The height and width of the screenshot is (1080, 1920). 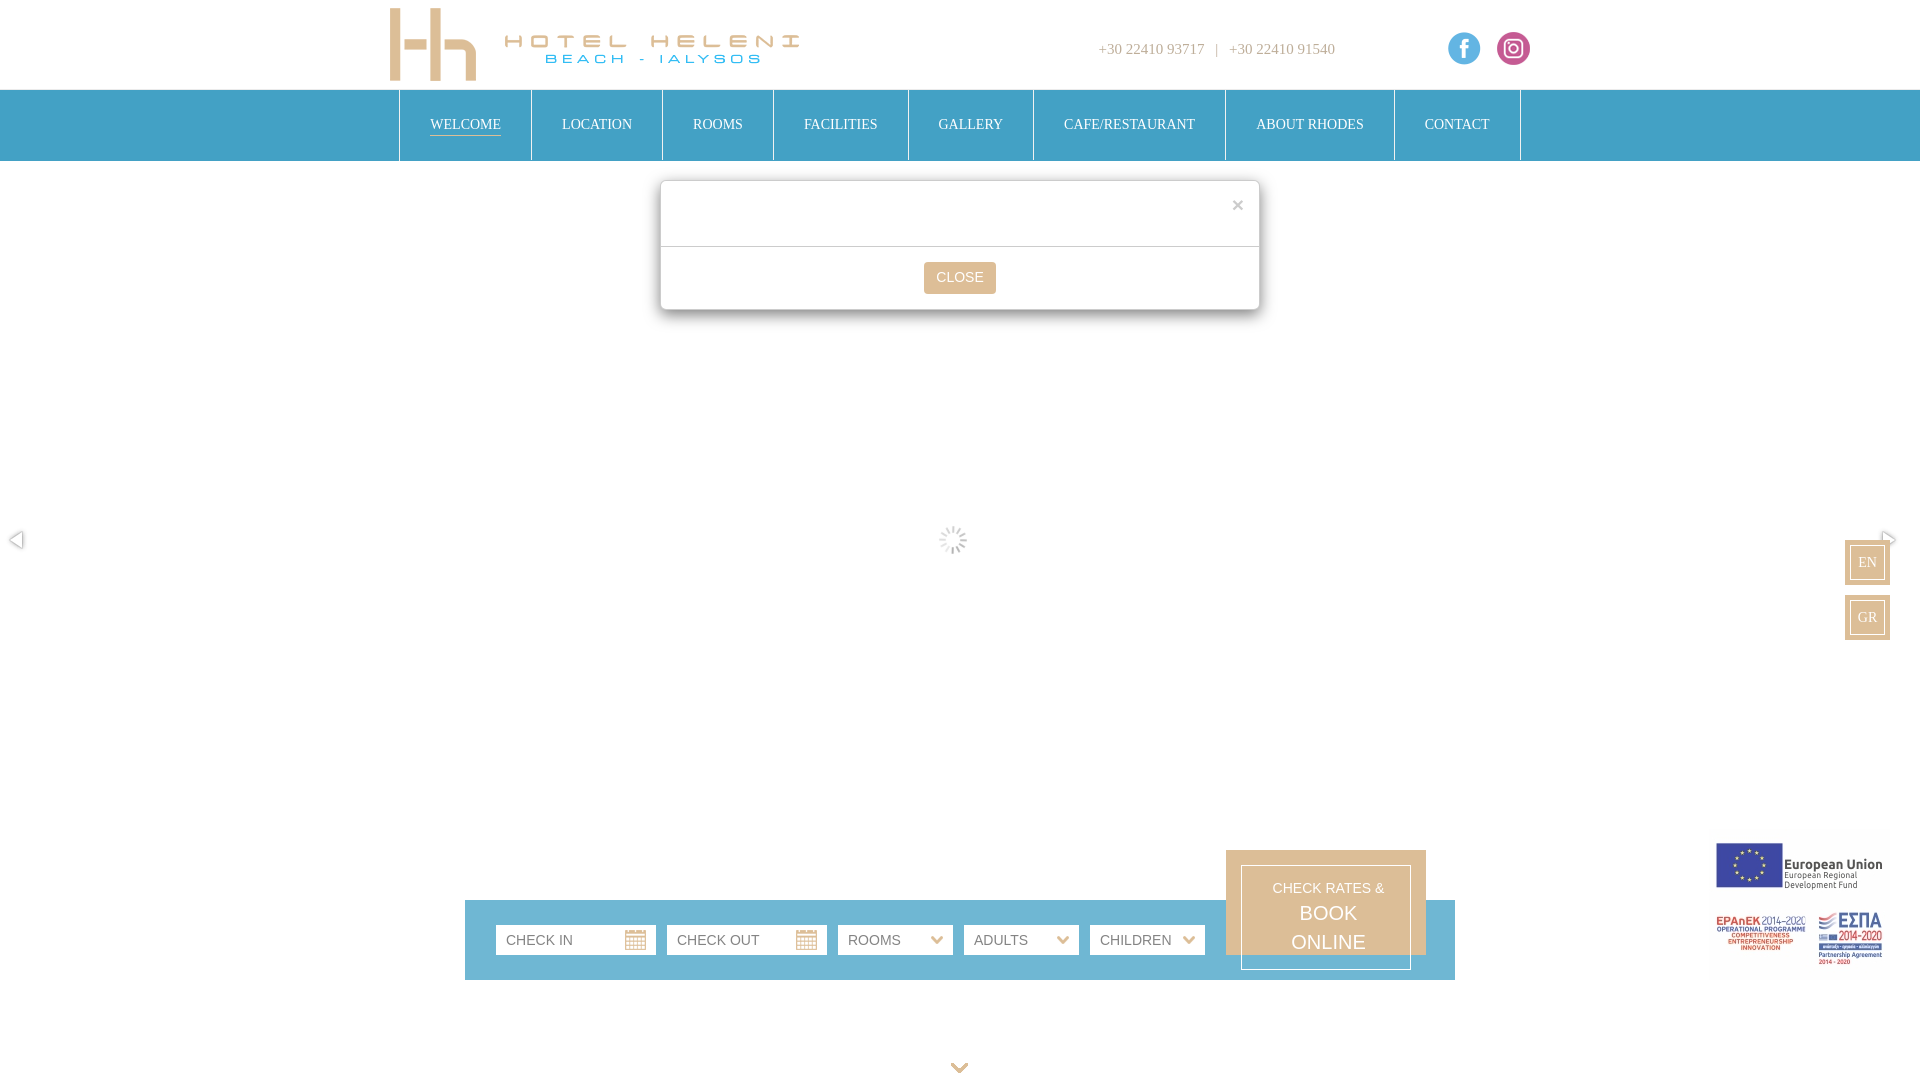 What do you see at coordinates (596, 124) in the screenshot?
I see `LOCATION` at bounding box center [596, 124].